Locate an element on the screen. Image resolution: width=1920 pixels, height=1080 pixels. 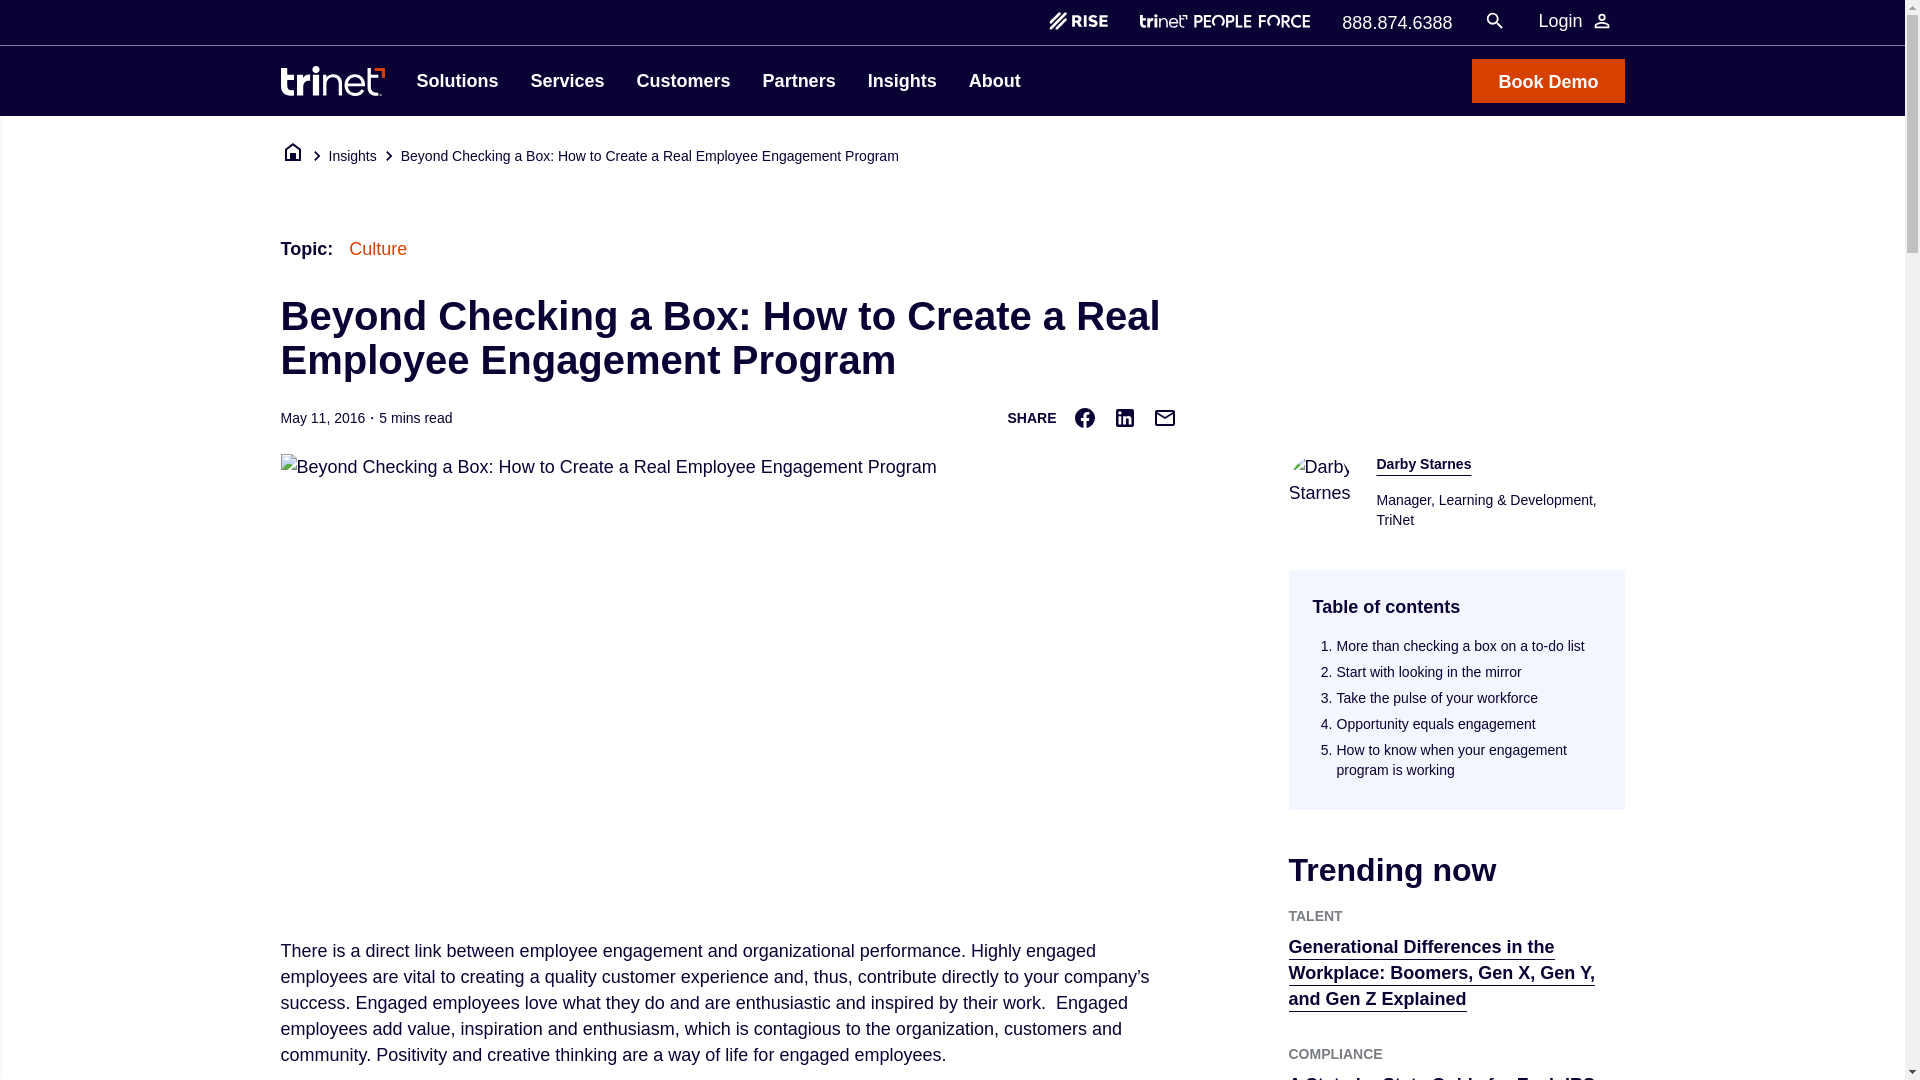
About is located at coordinates (994, 80).